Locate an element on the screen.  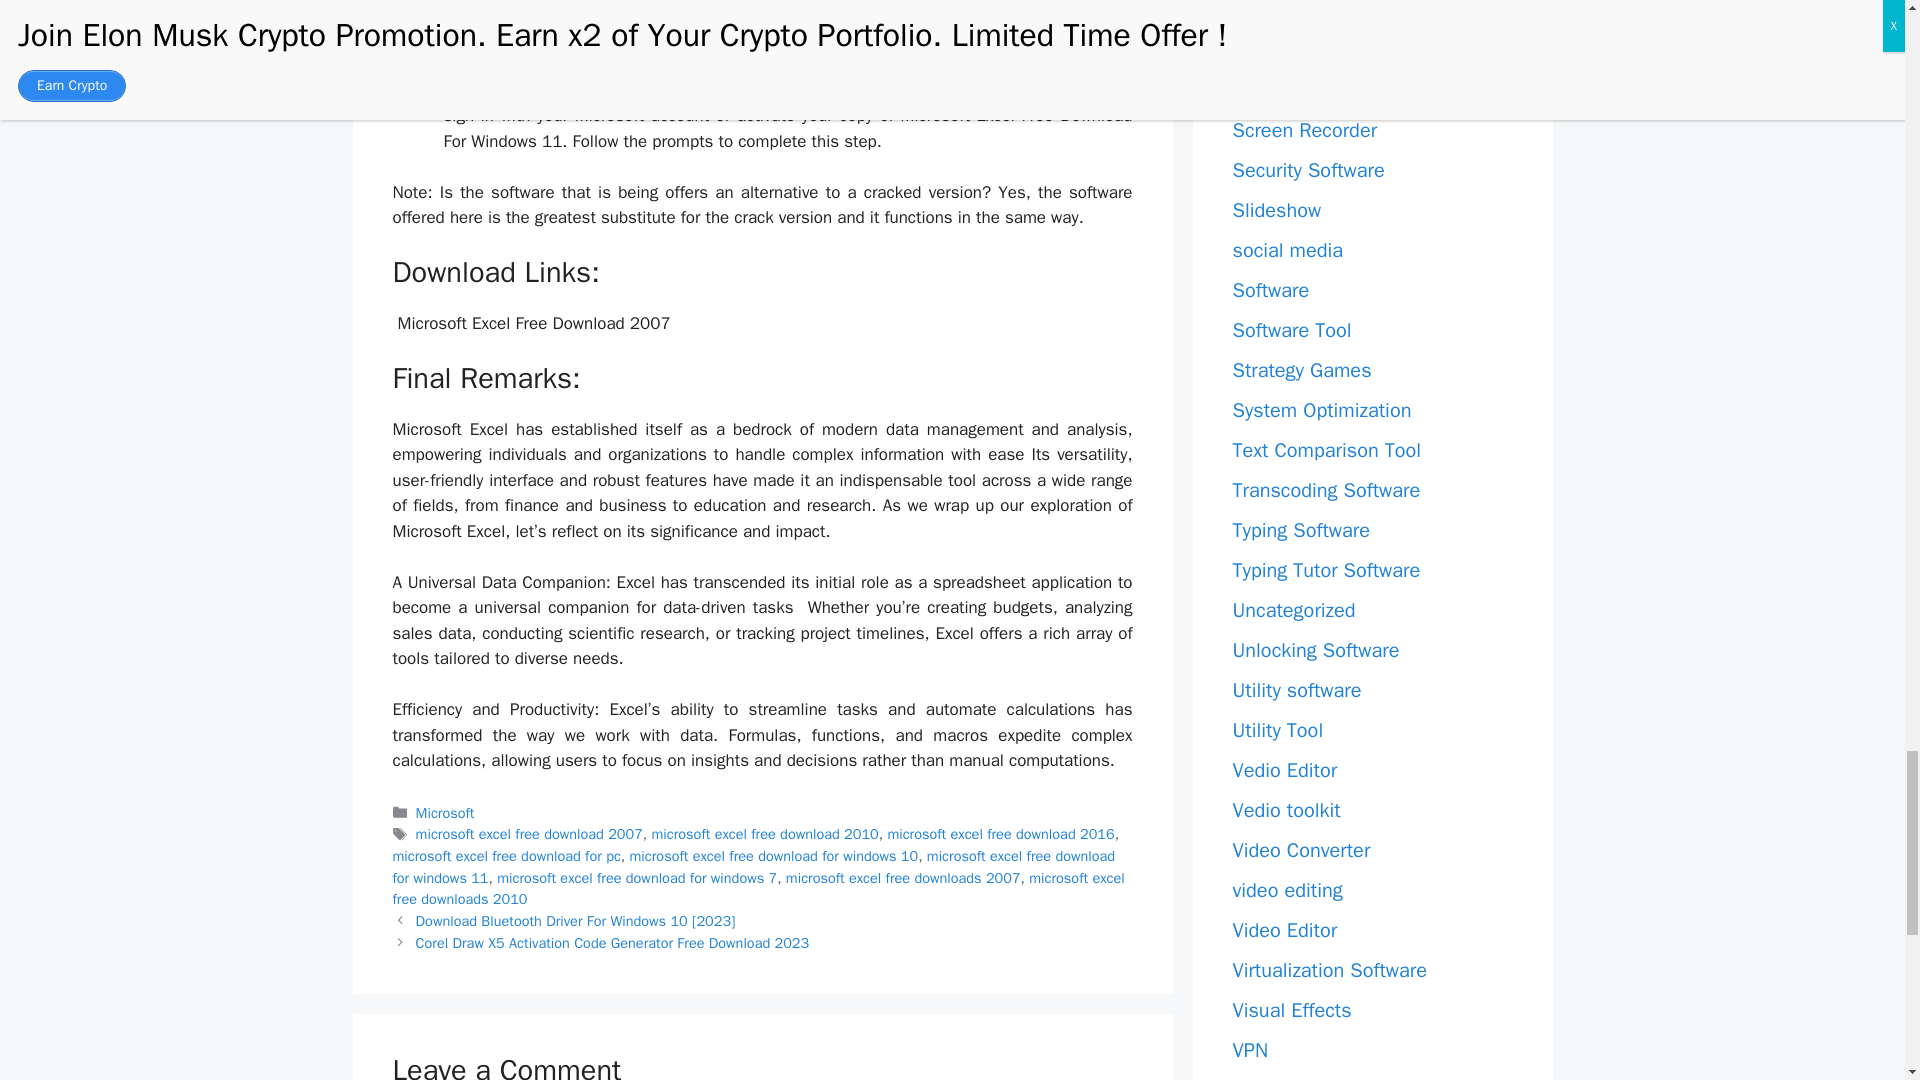
microsoft excel free download for pc is located at coordinates (506, 856).